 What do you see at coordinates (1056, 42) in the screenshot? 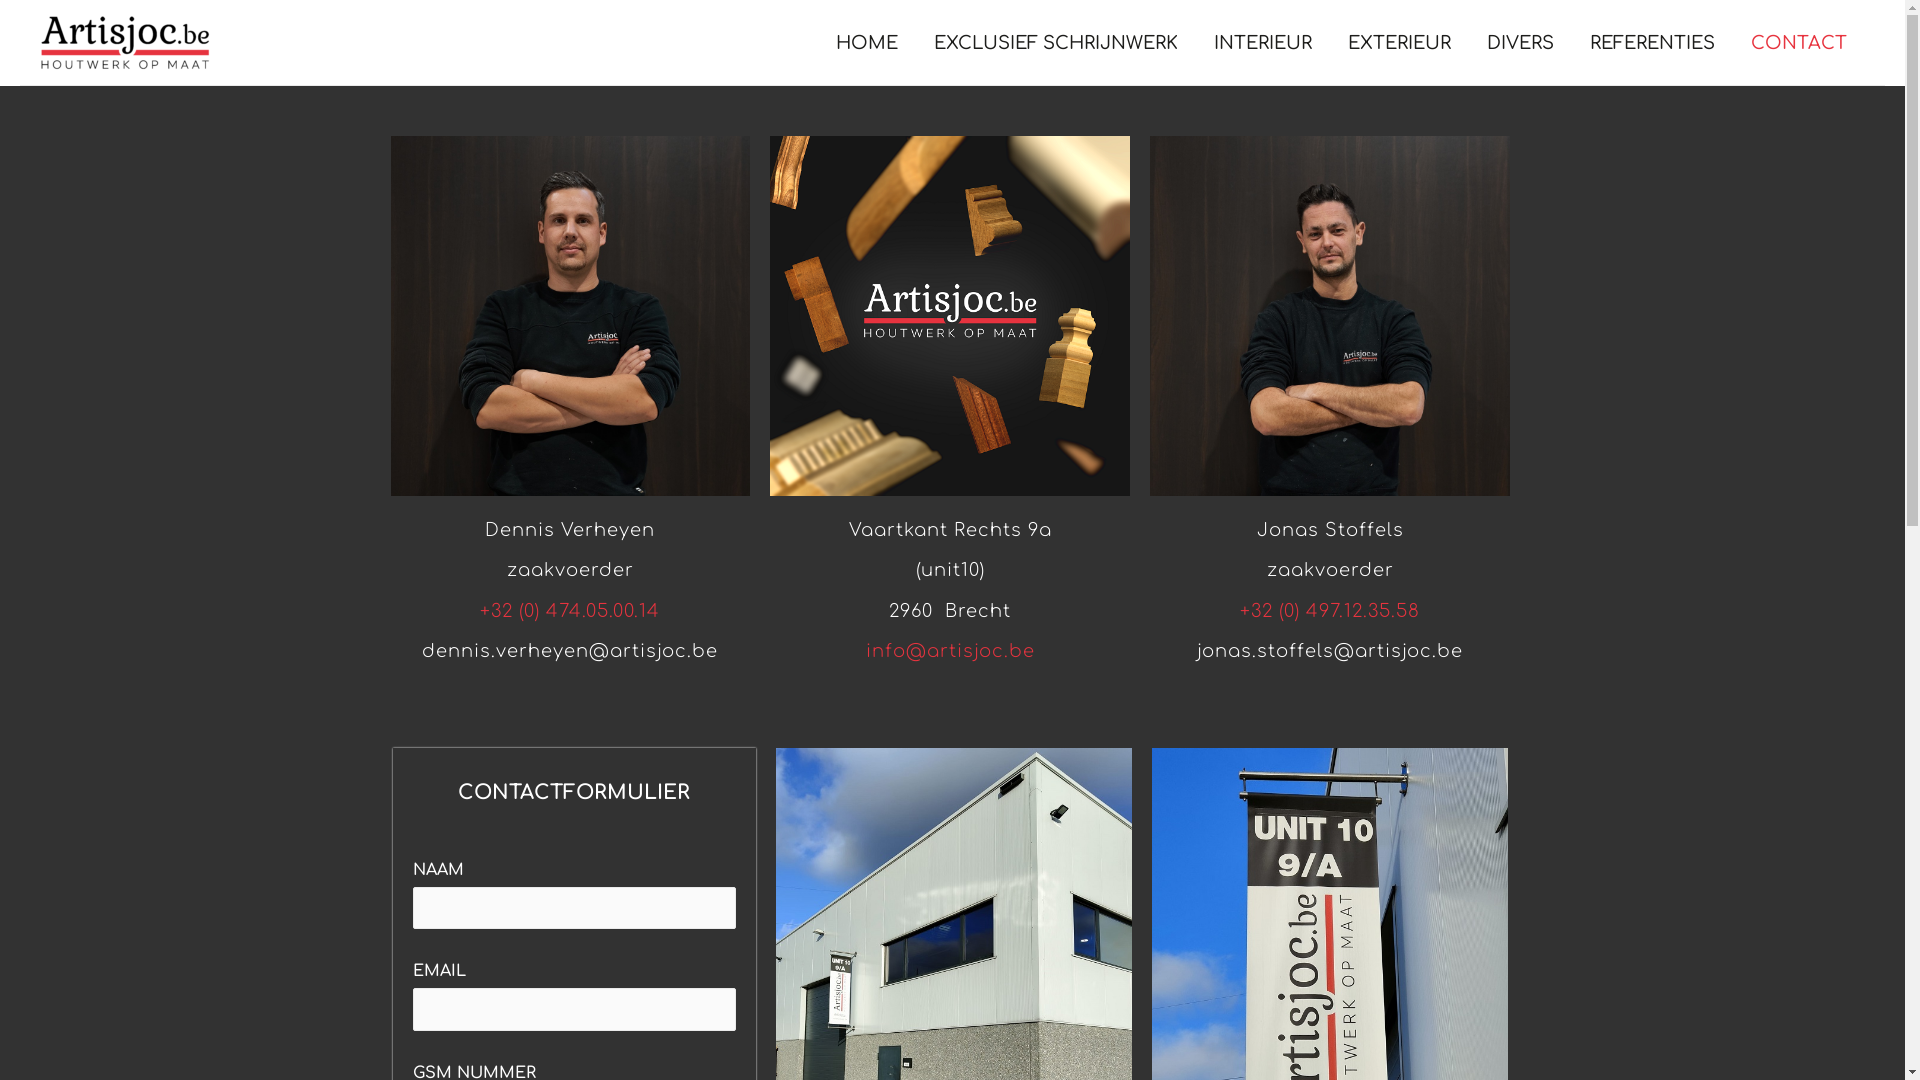
I see `EXCLUSIEF SCHRIJNWERK` at bounding box center [1056, 42].